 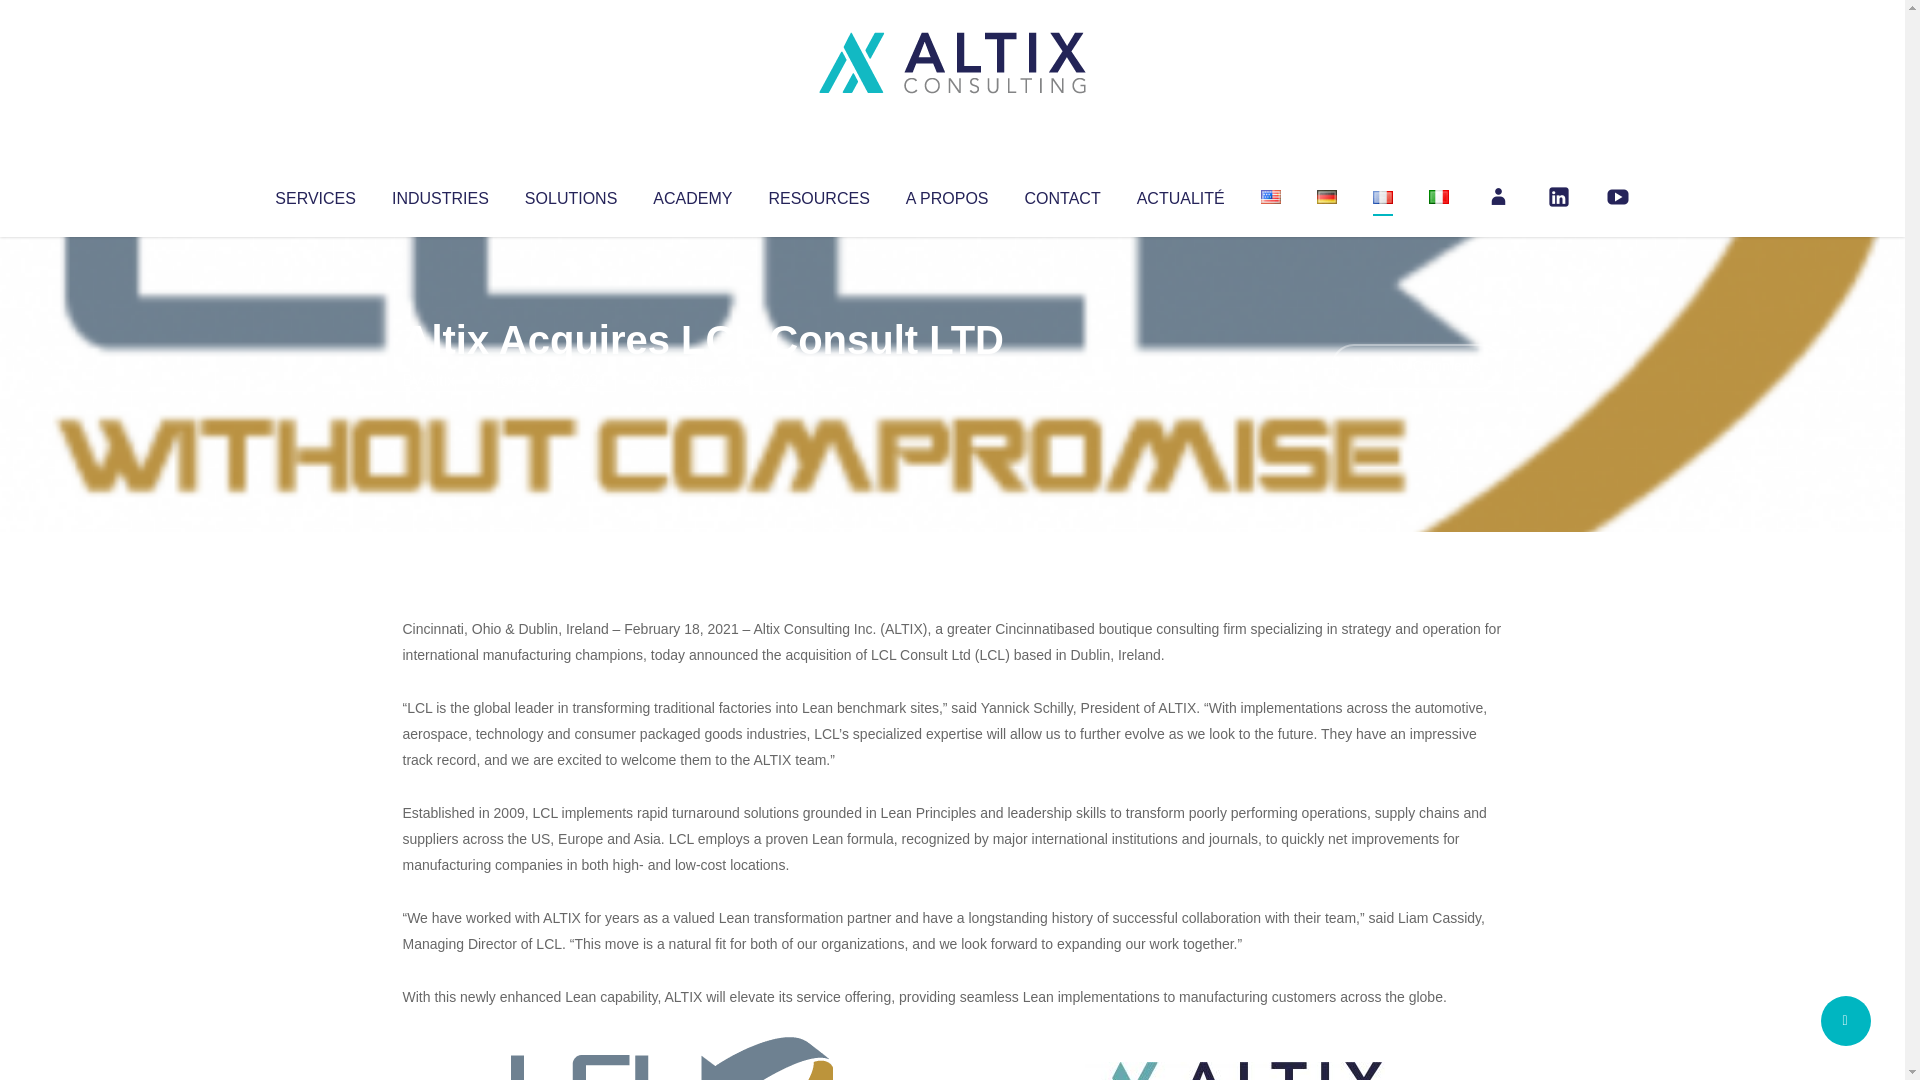 What do you see at coordinates (692, 194) in the screenshot?
I see `ACADEMY` at bounding box center [692, 194].